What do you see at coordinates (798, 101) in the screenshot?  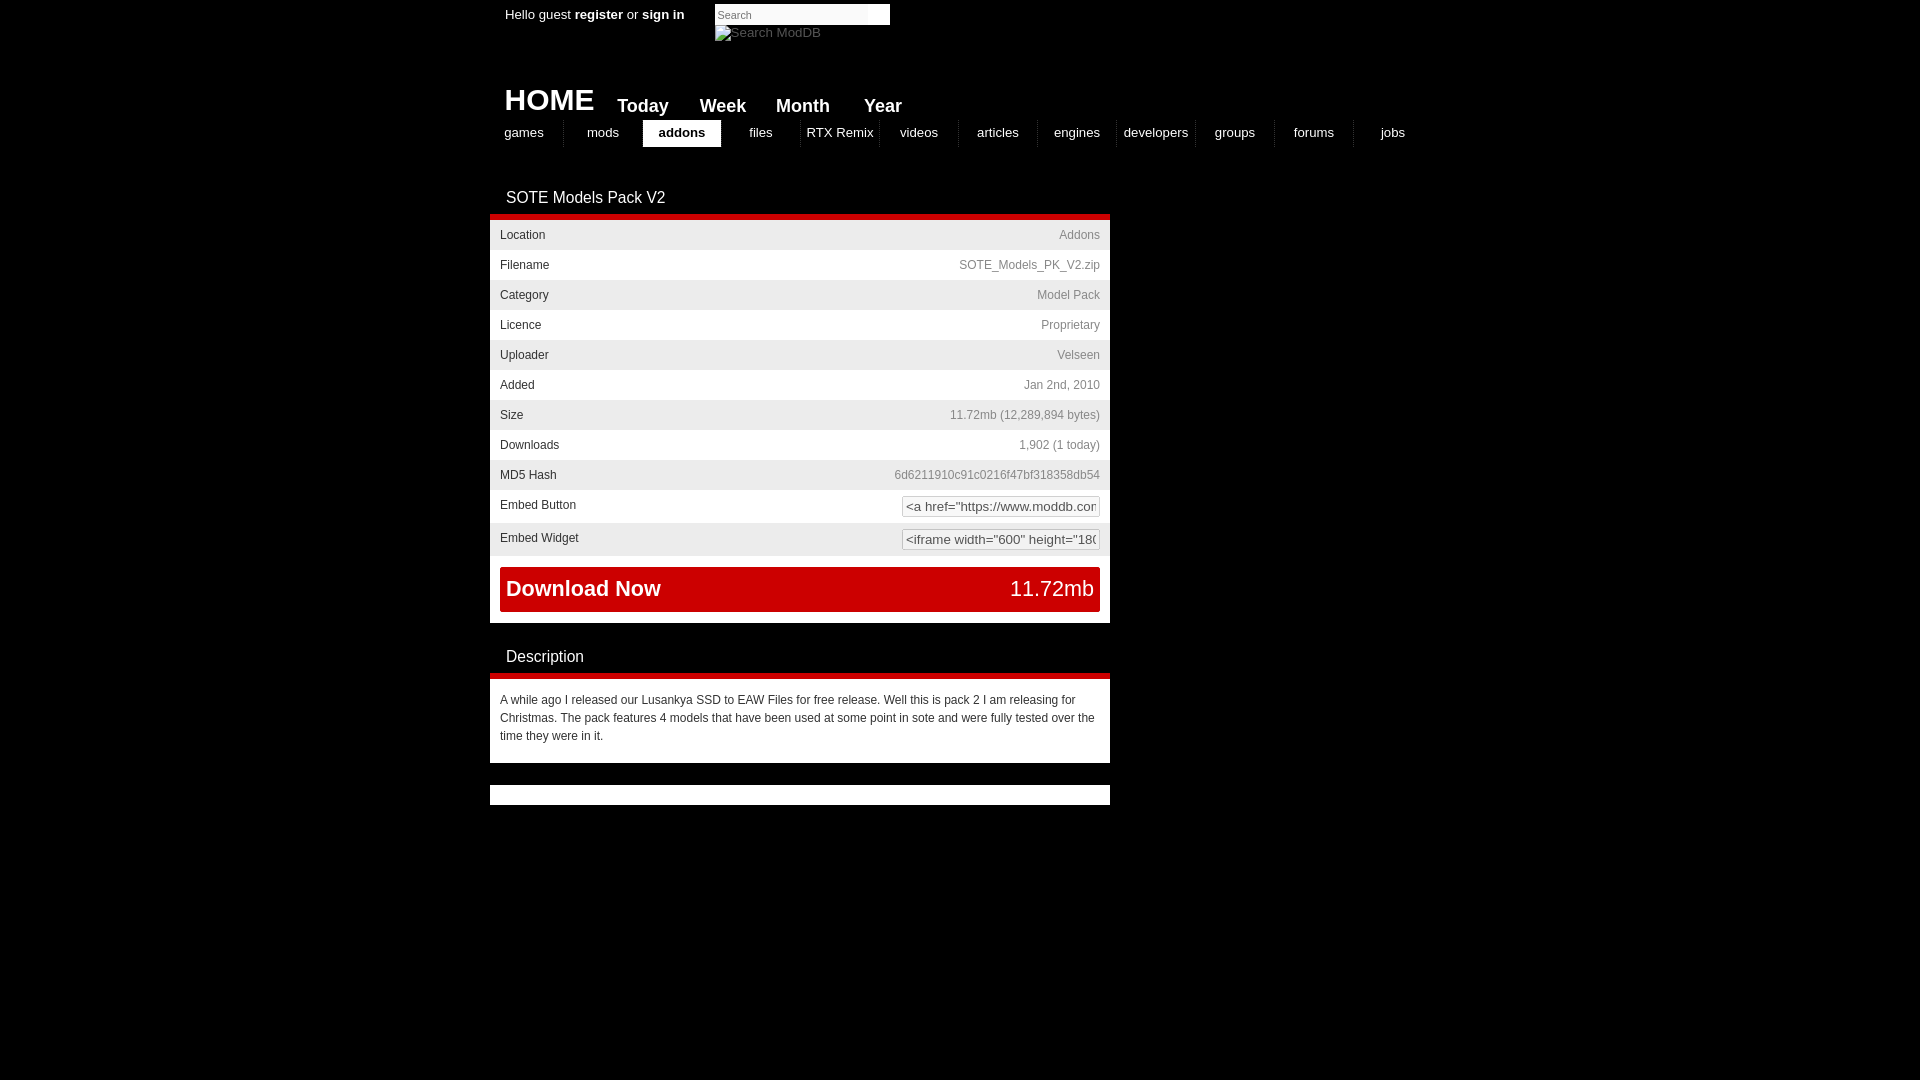 I see `New this month` at bounding box center [798, 101].